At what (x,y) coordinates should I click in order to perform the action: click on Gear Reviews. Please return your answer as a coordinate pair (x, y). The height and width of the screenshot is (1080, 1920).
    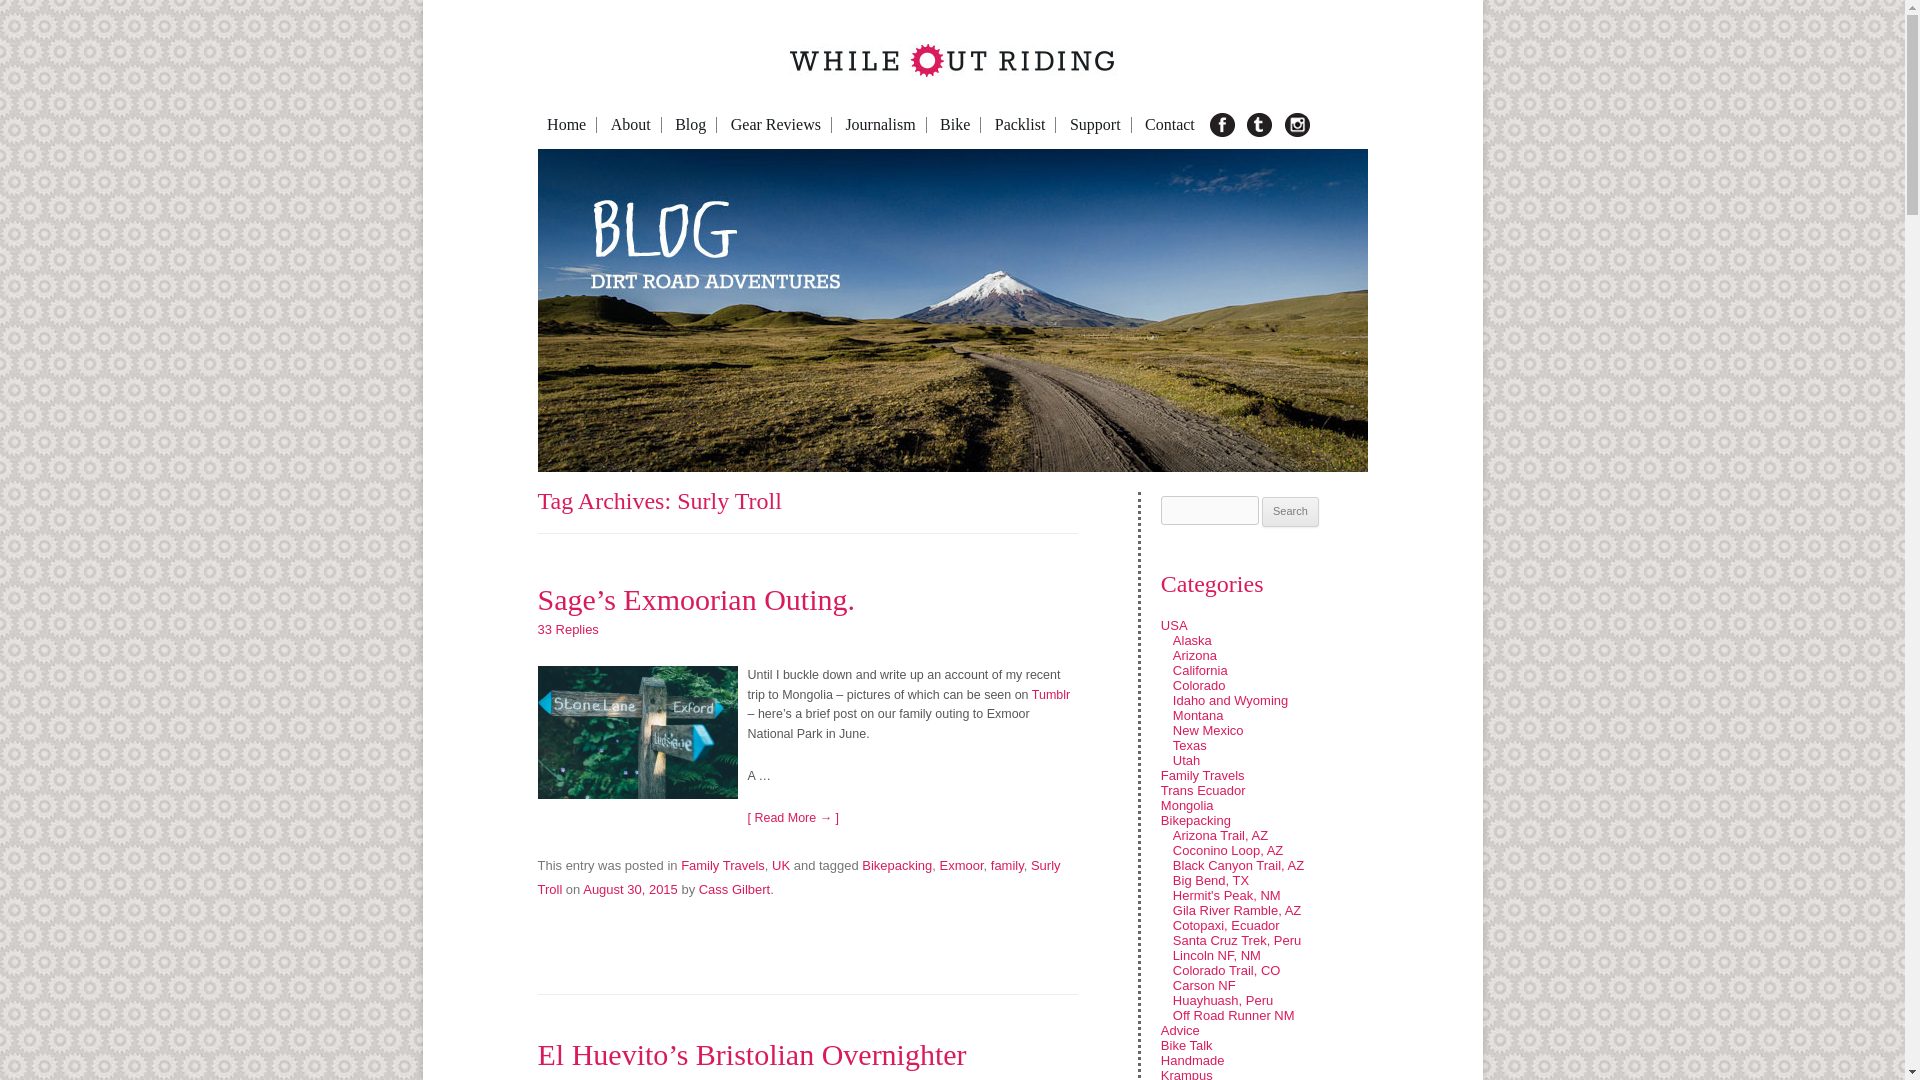
    Looking at the image, I should click on (776, 124).